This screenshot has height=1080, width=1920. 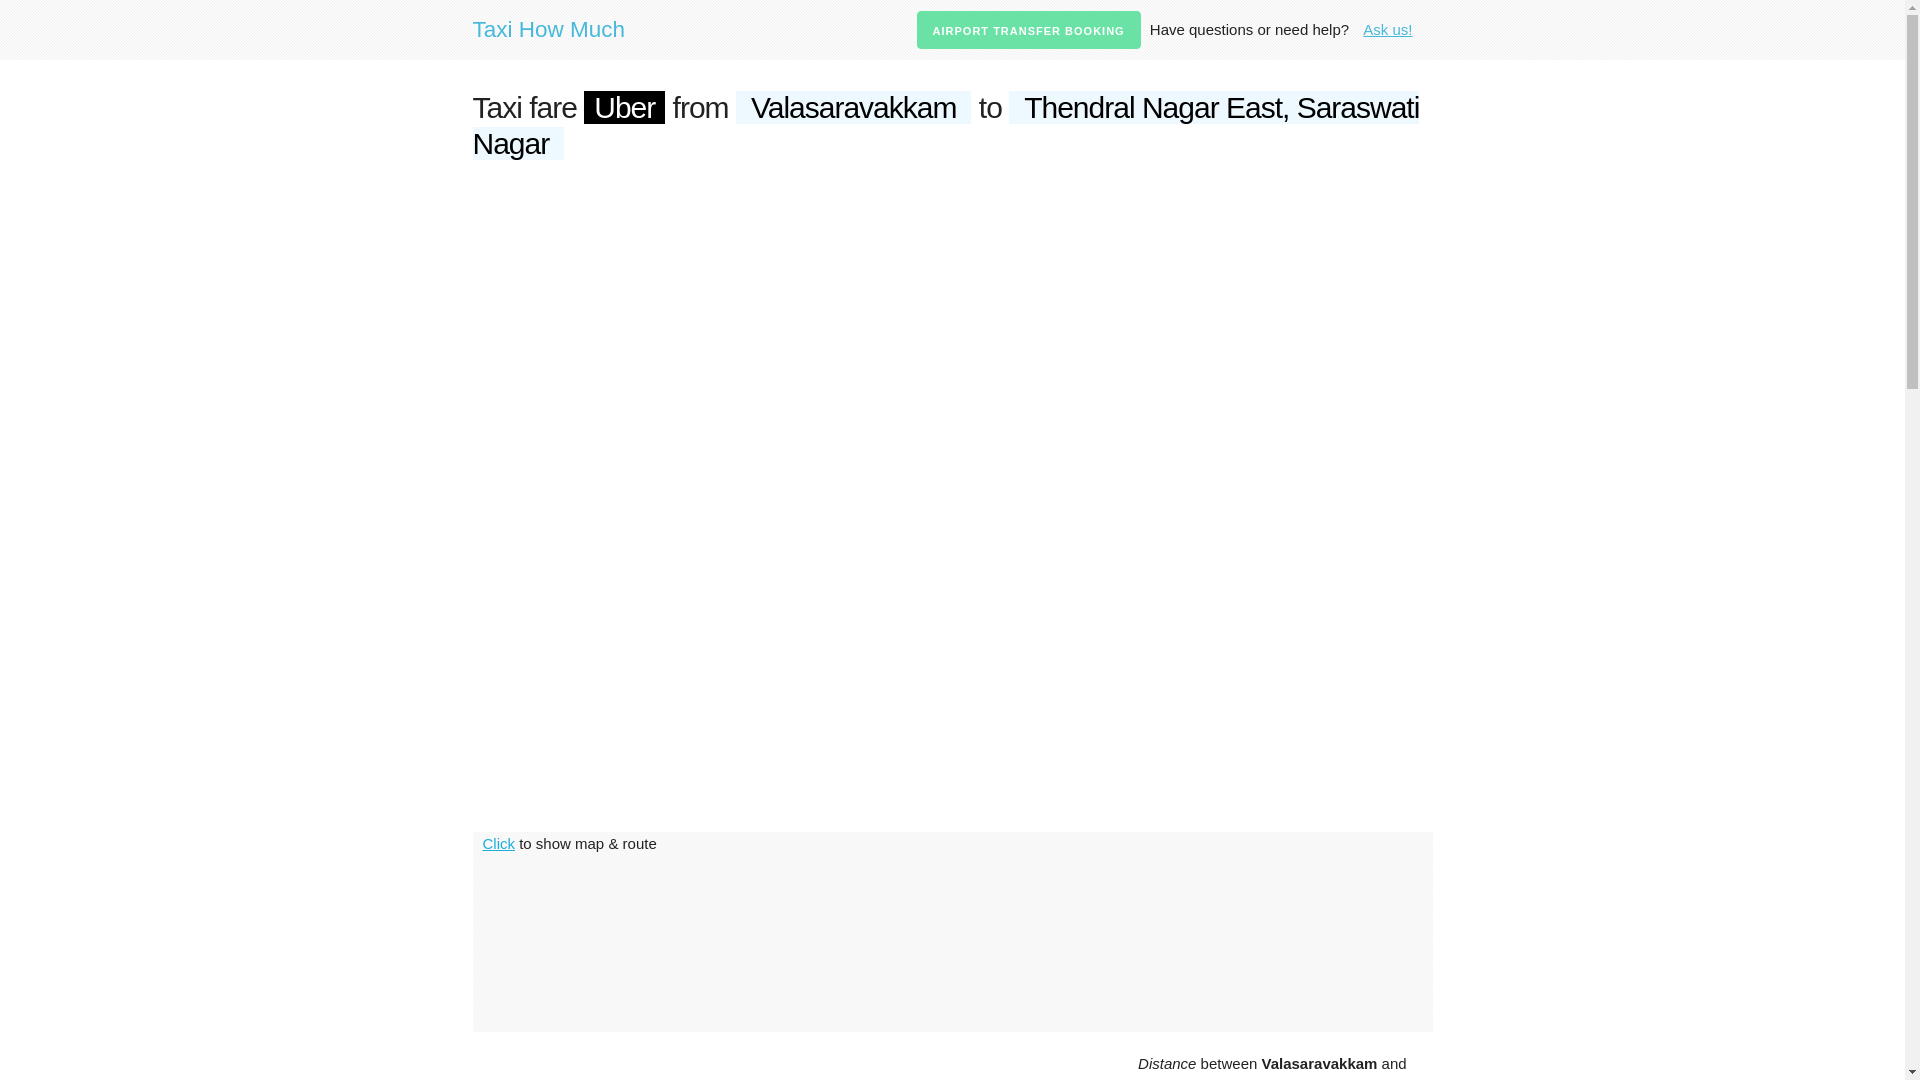 I want to click on Click, so click(x=498, y=843).